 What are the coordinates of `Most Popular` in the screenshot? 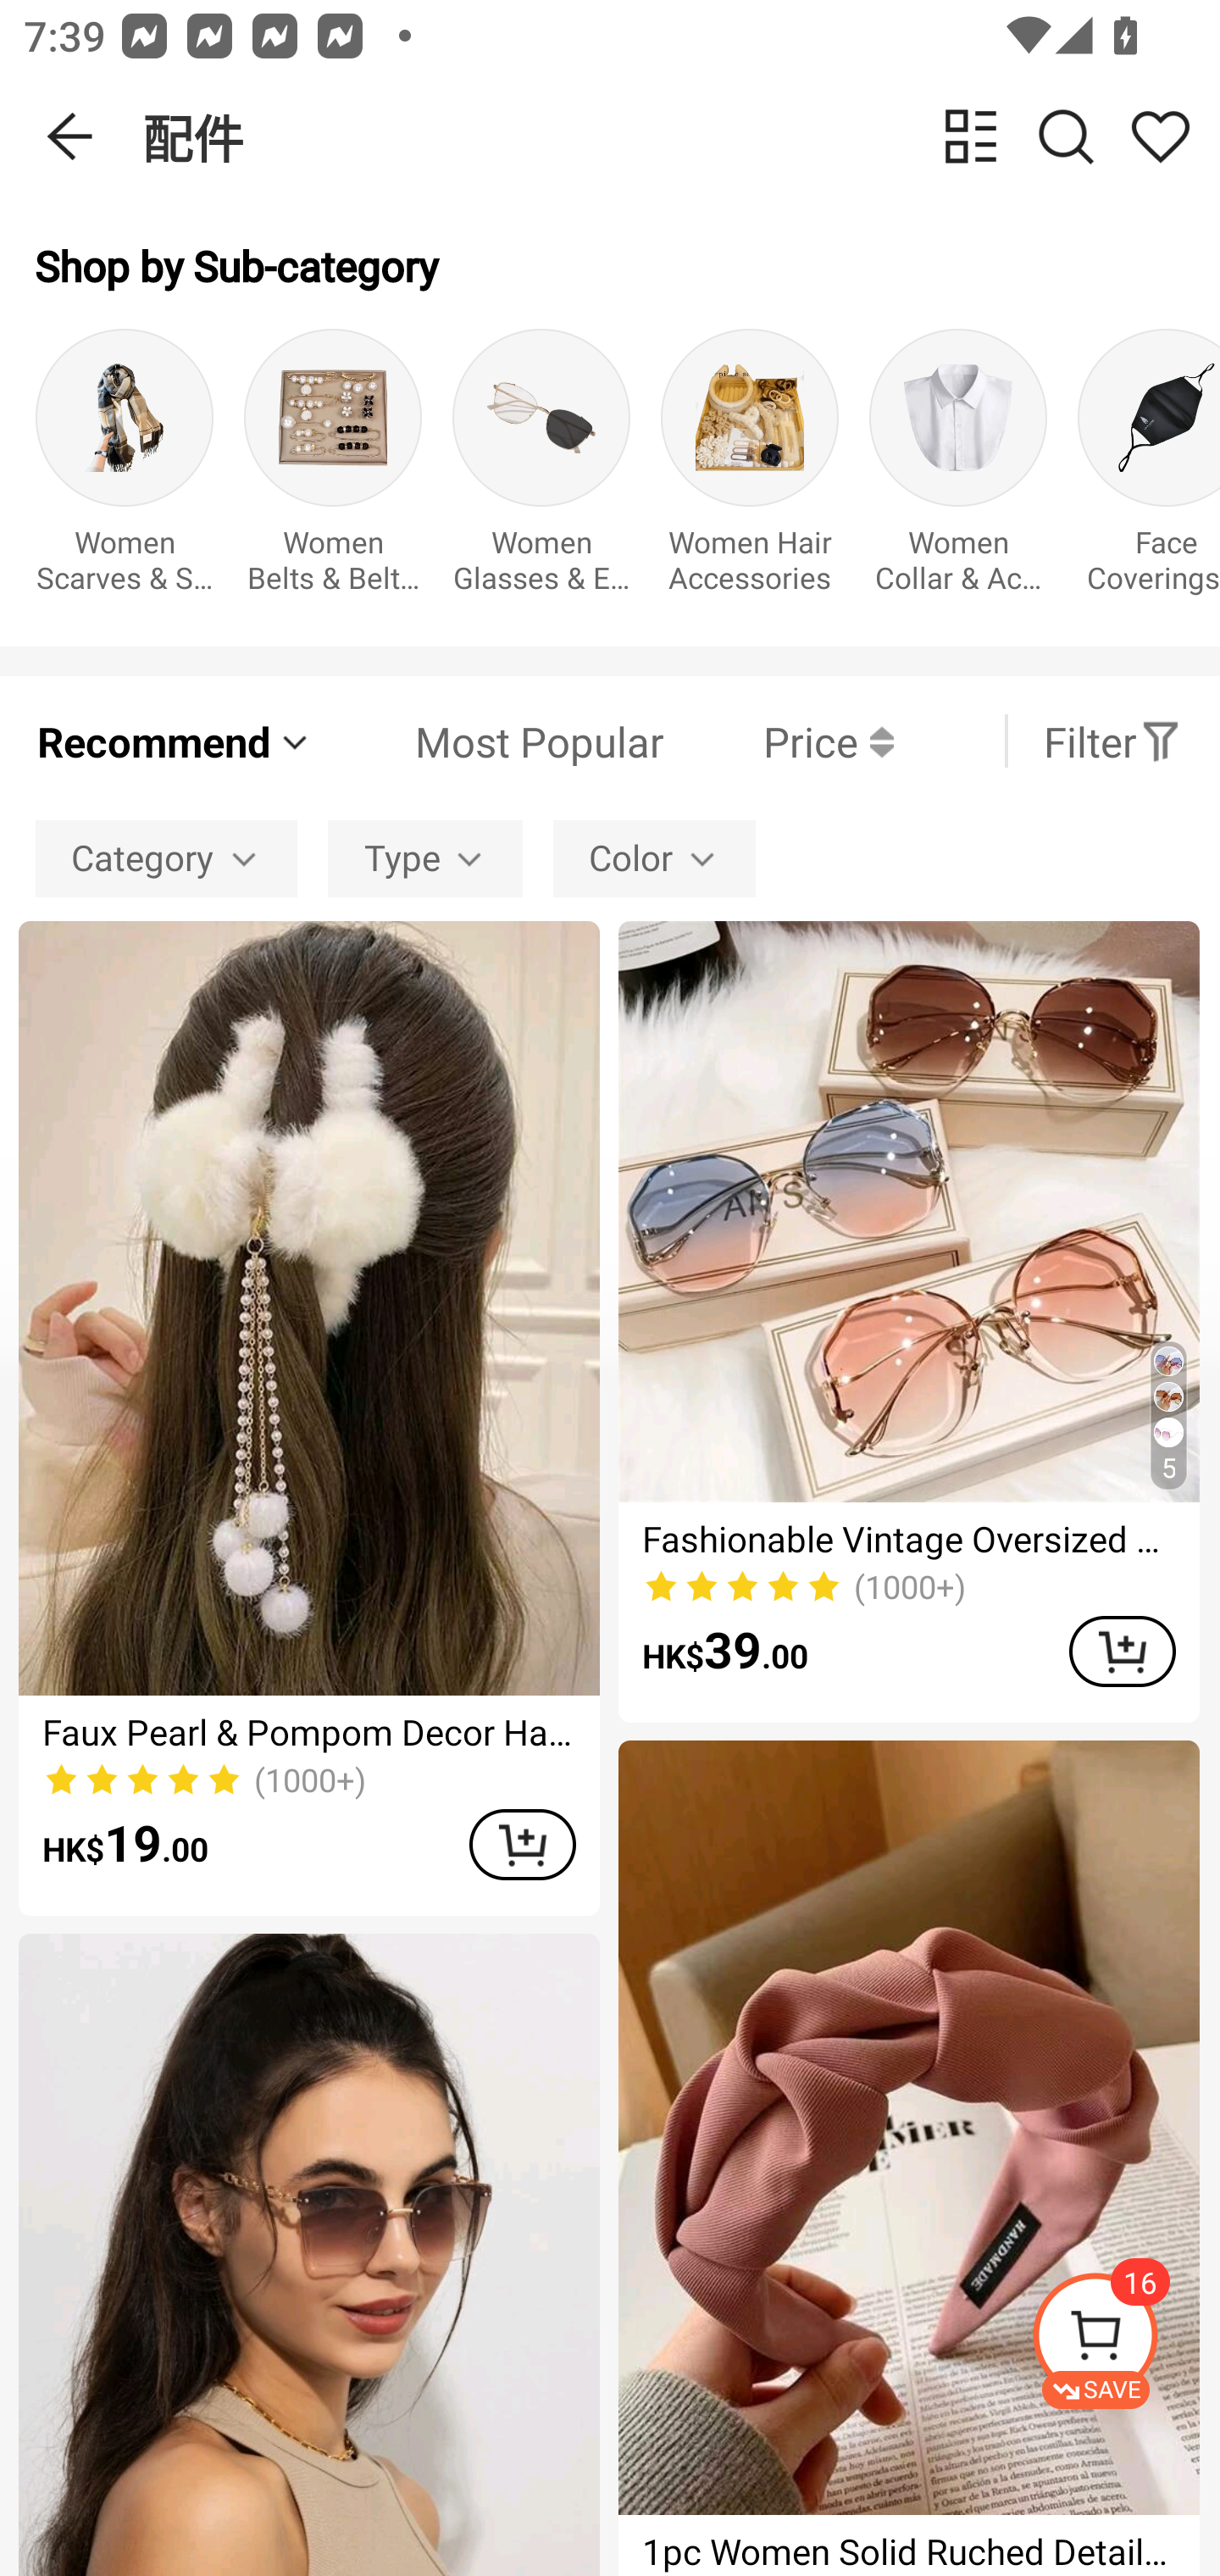 It's located at (489, 741).